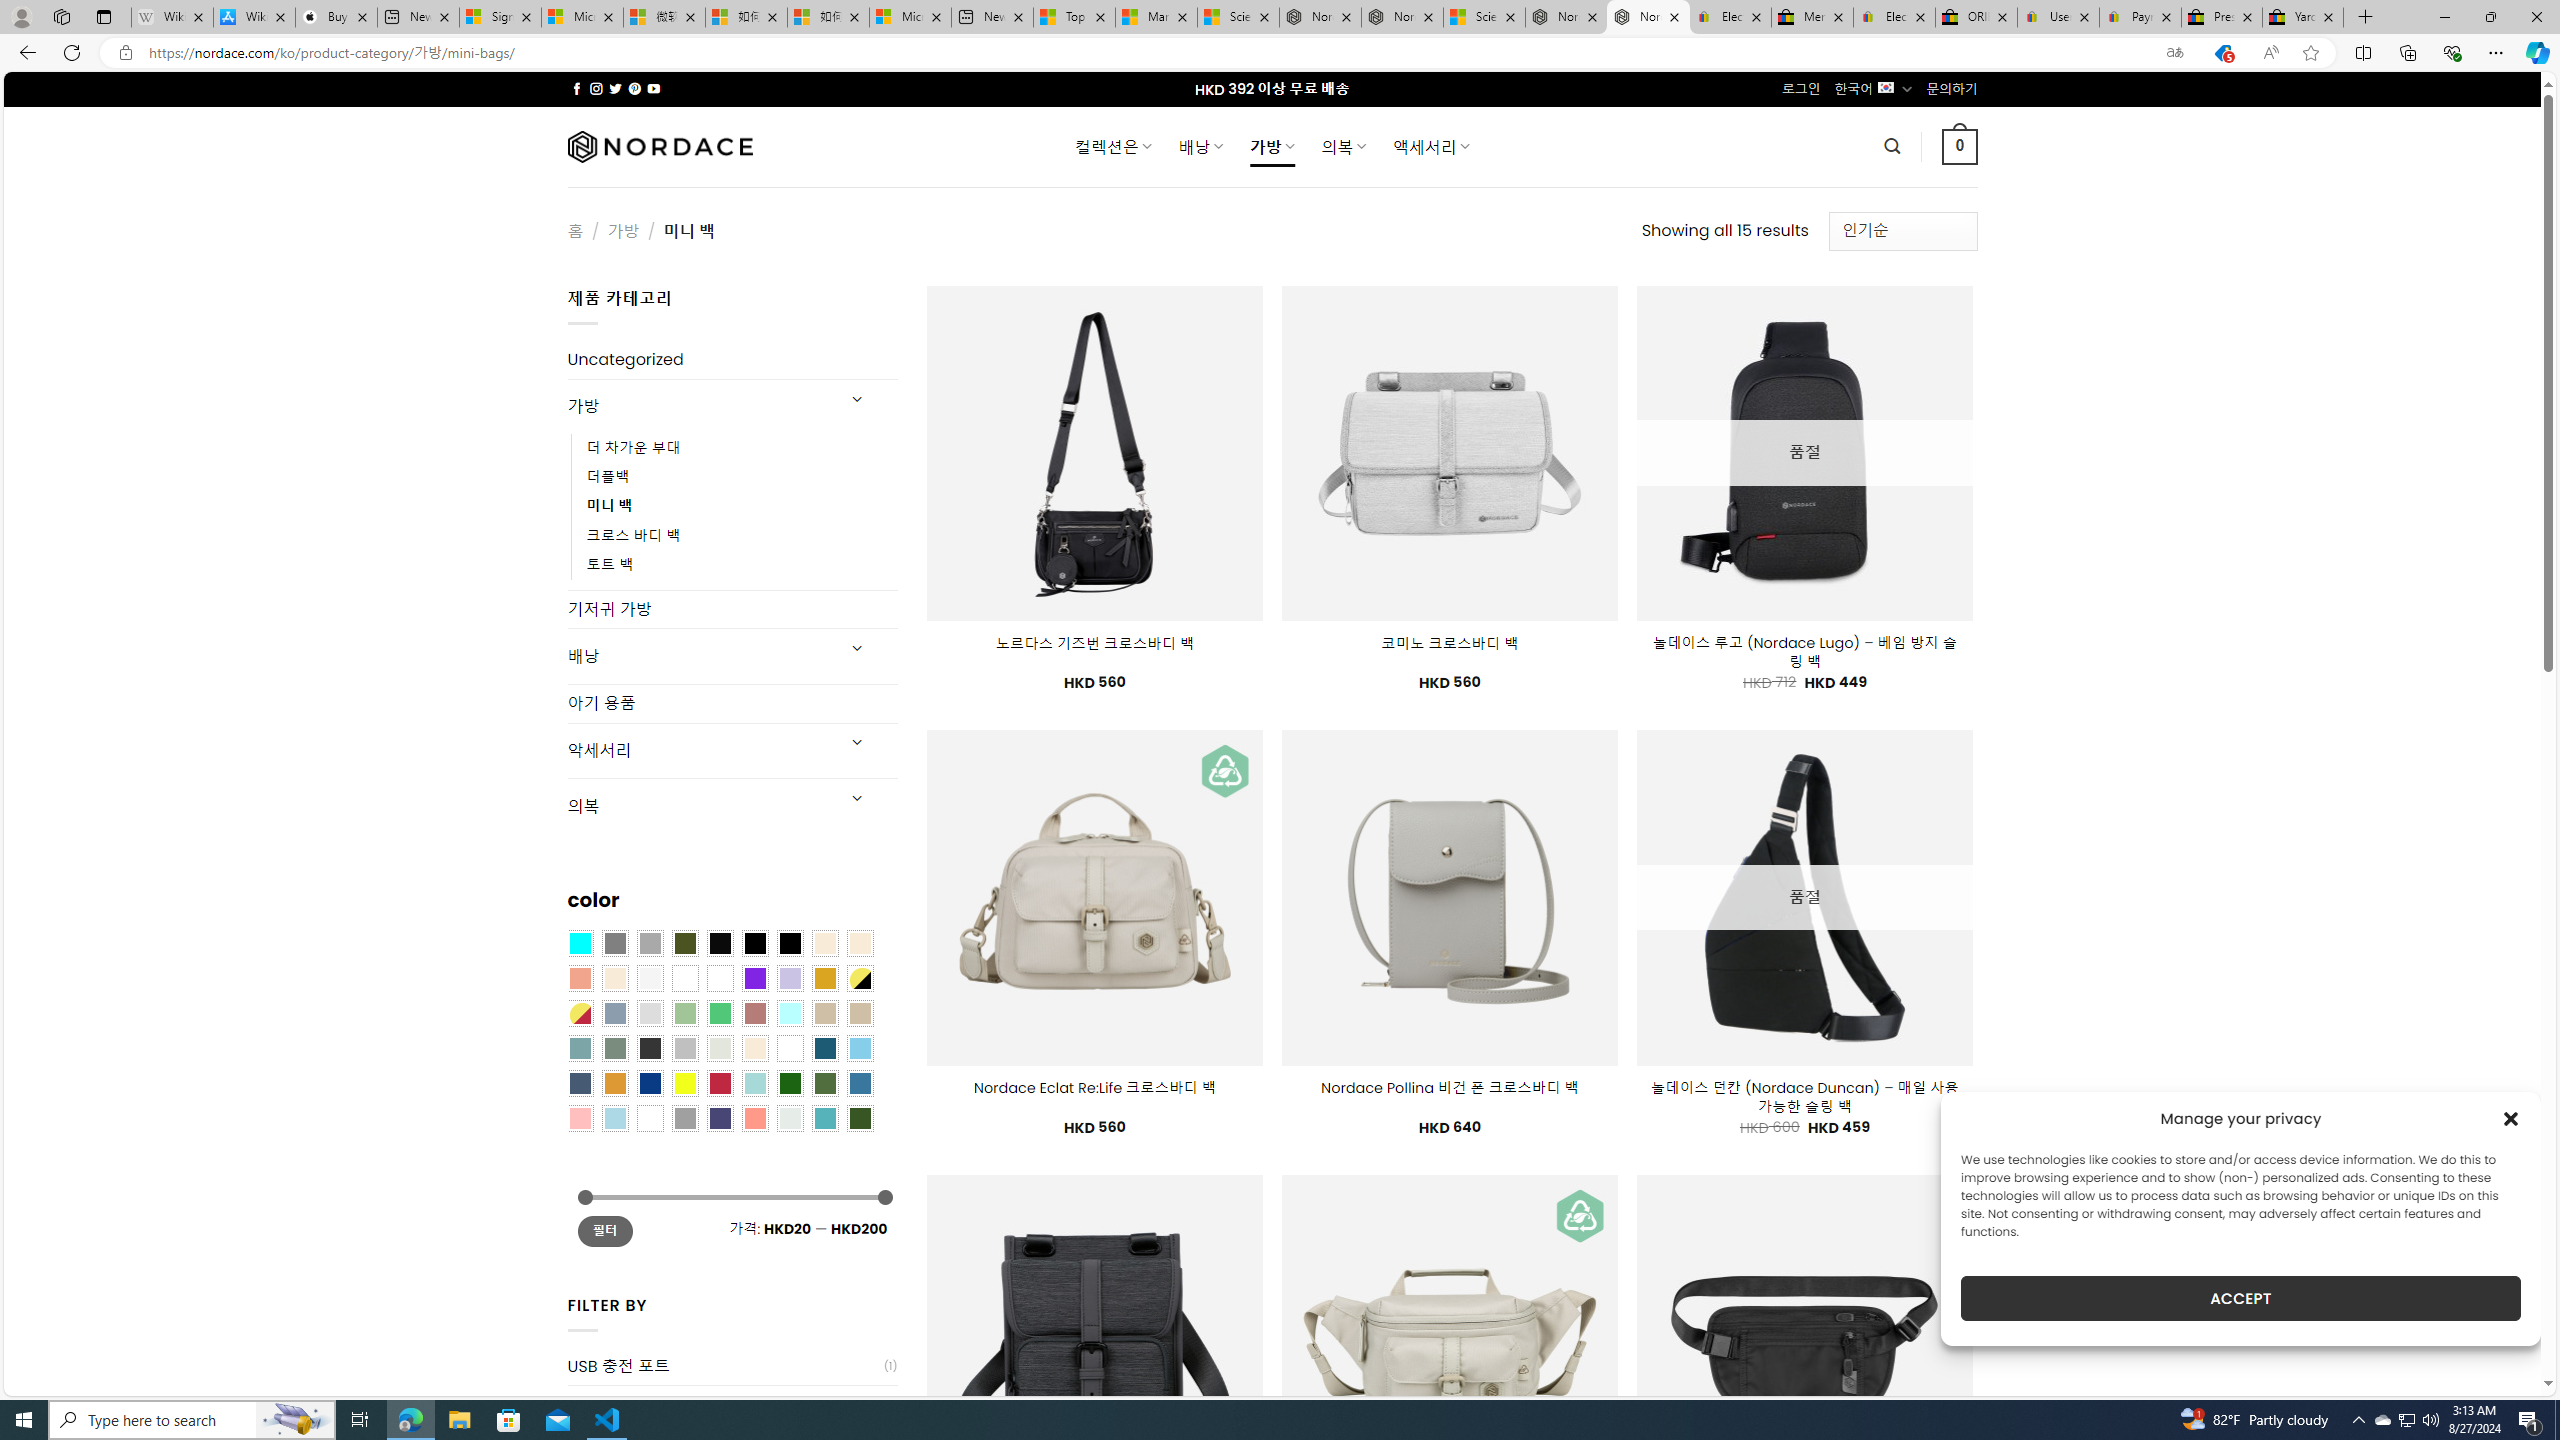 The width and height of the screenshot is (2560, 1440). I want to click on   0  , so click(1960, 146).